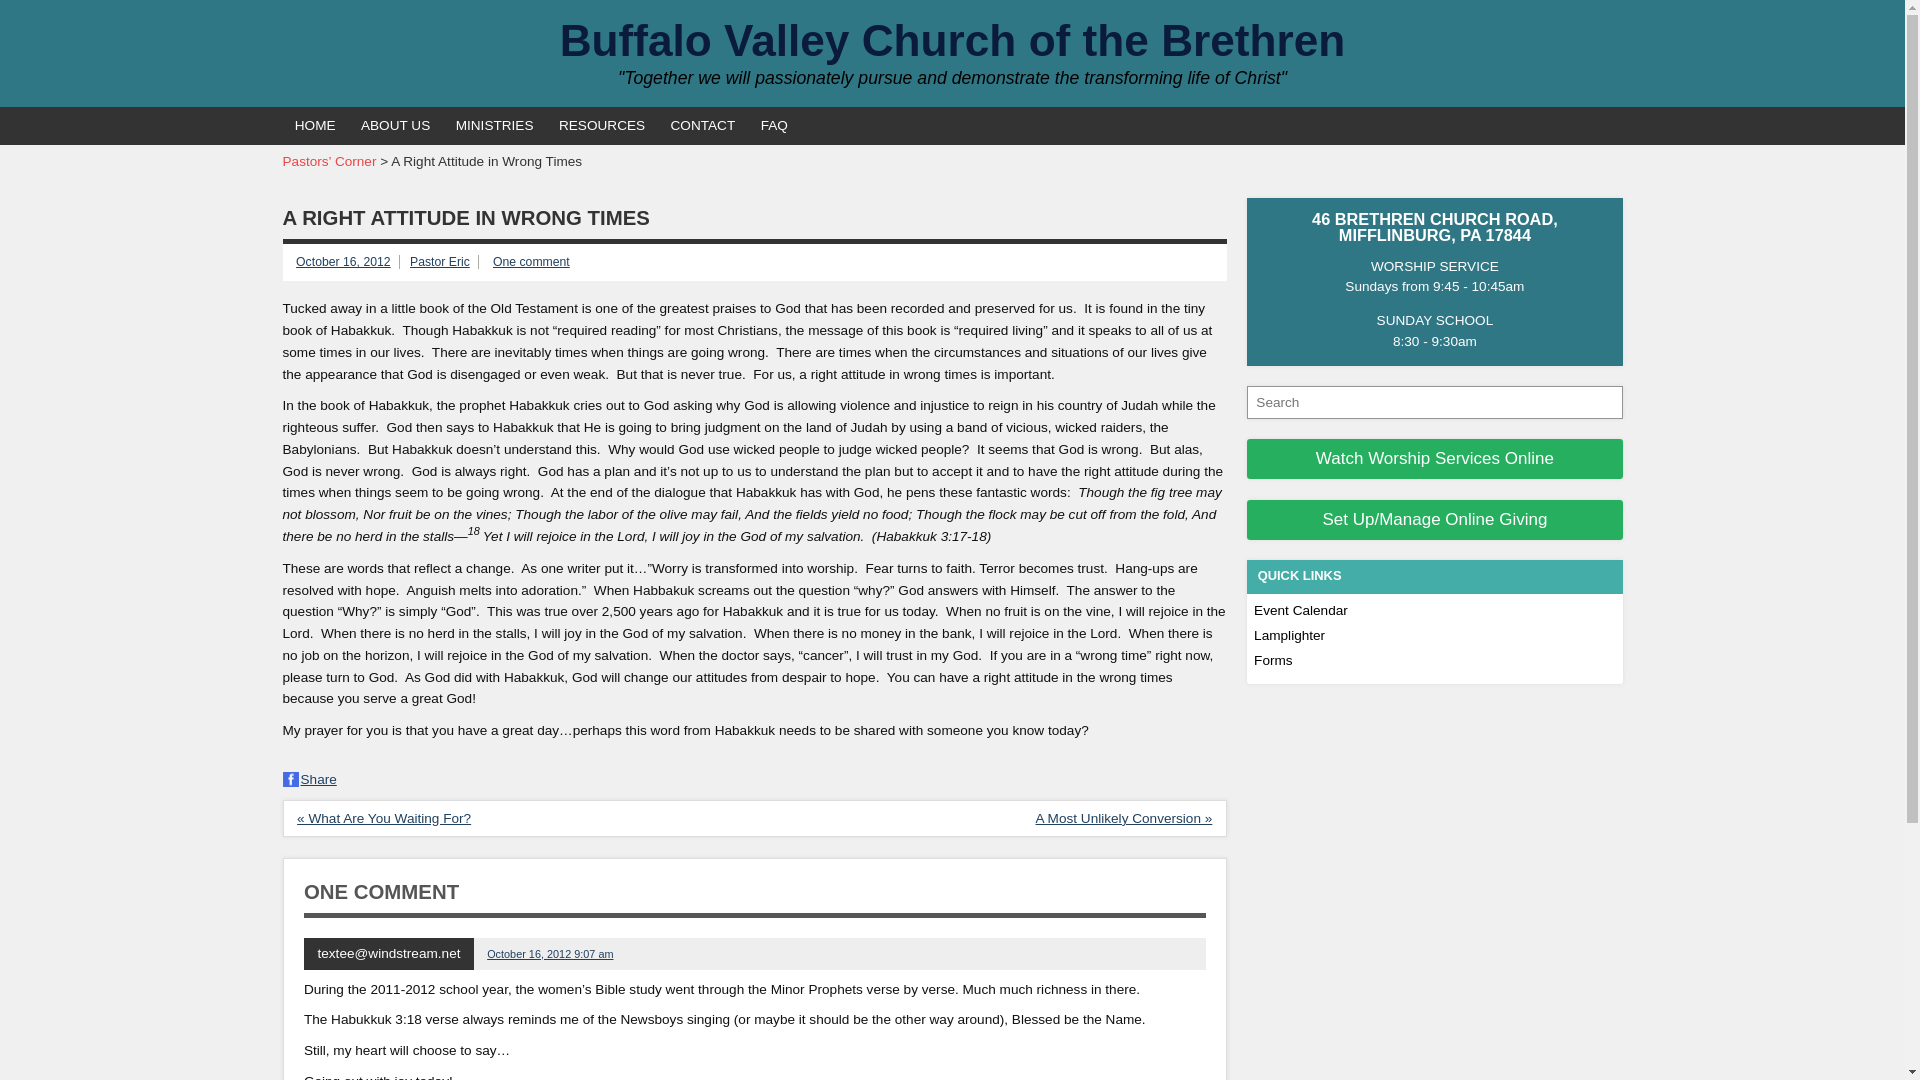  Describe the element at coordinates (440, 261) in the screenshot. I see `Pastor Eric` at that location.